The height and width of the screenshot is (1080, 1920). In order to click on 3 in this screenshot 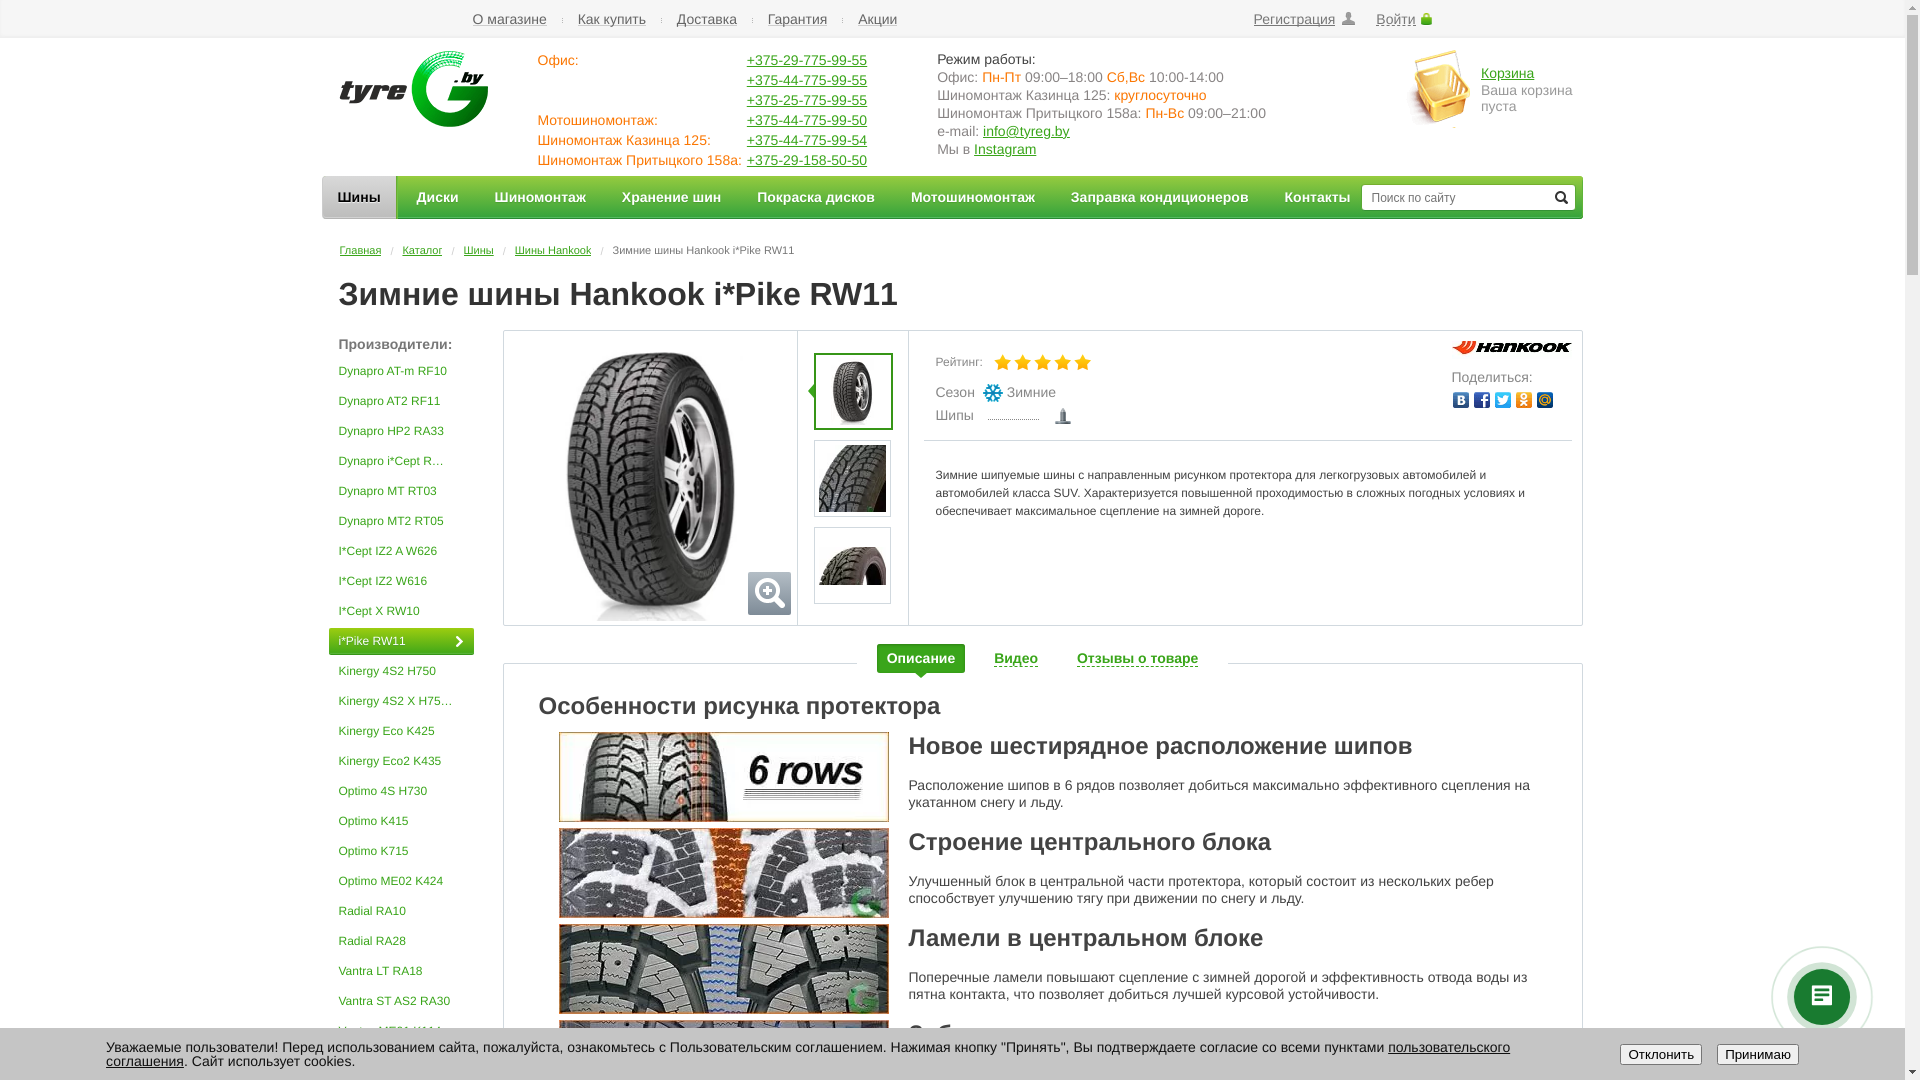, I will do `click(1043, 363)`.